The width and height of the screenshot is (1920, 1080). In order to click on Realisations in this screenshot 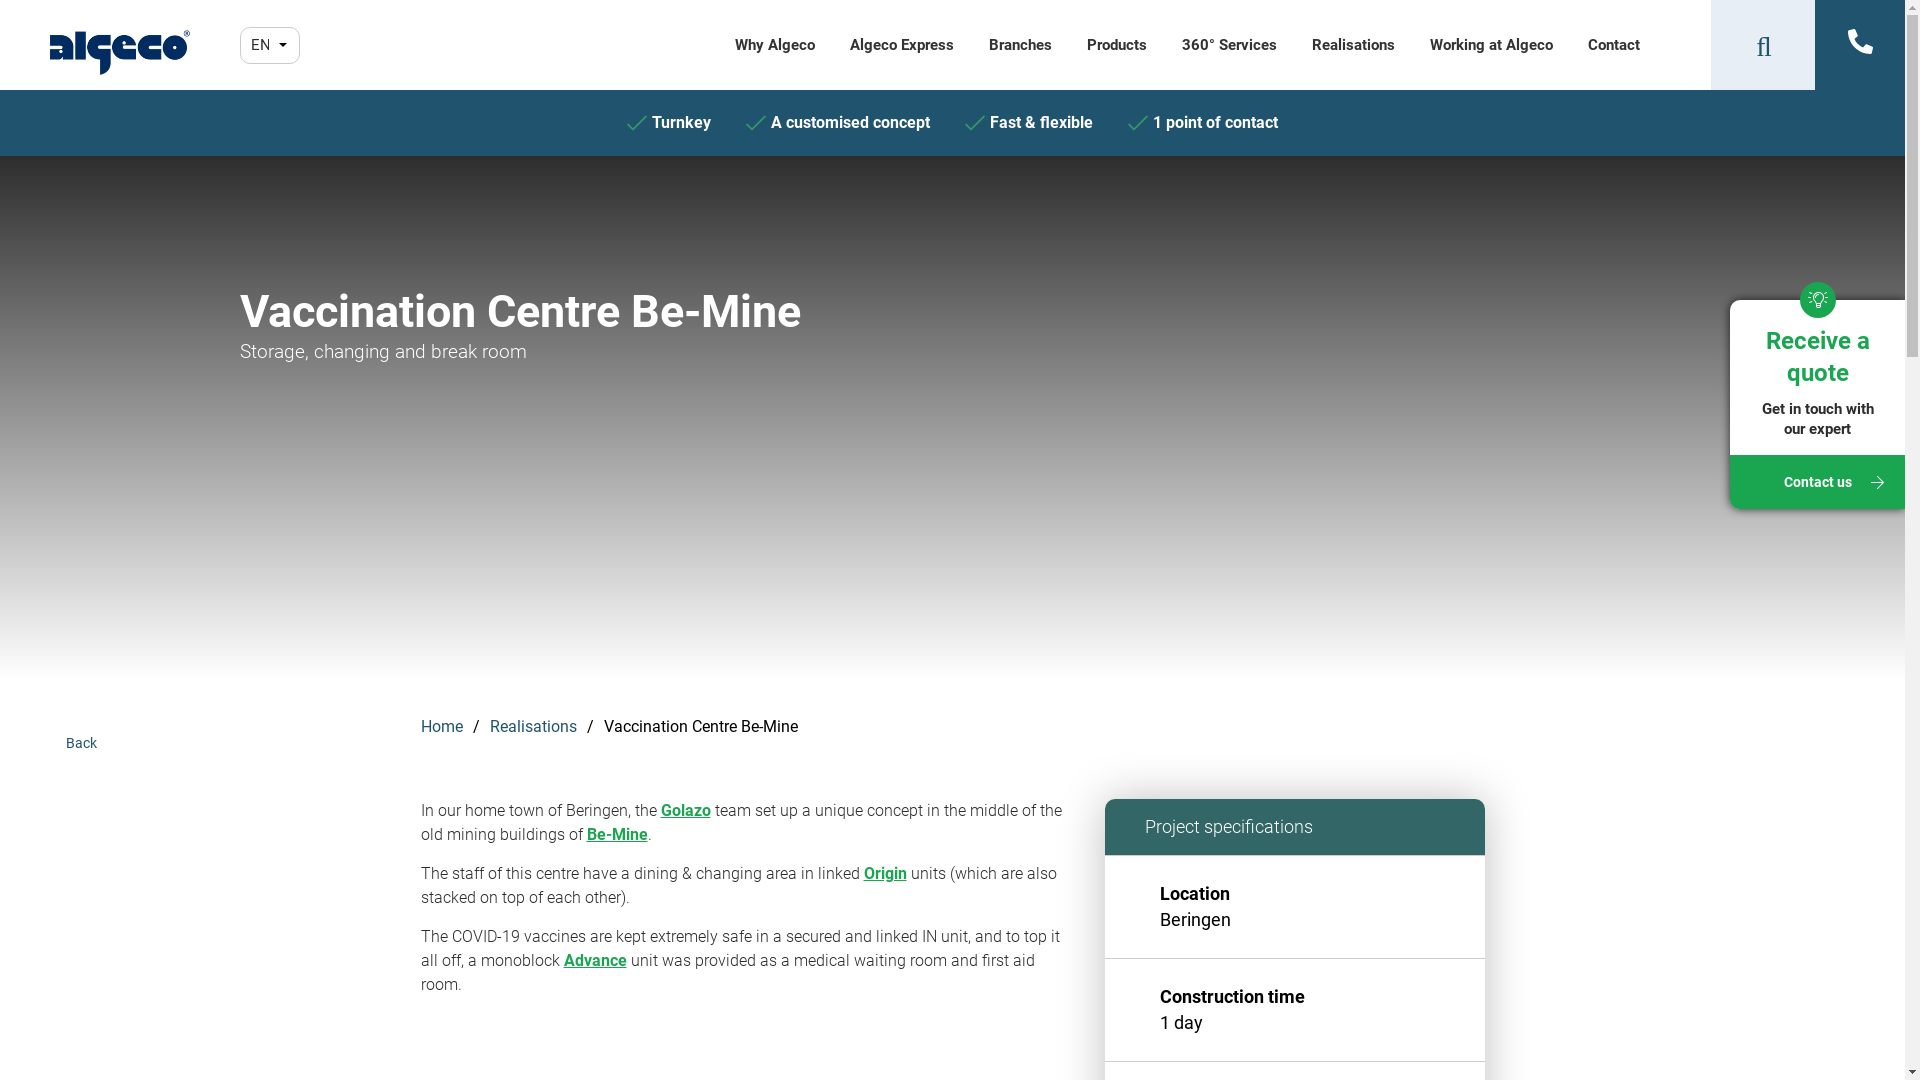, I will do `click(533, 727)`.